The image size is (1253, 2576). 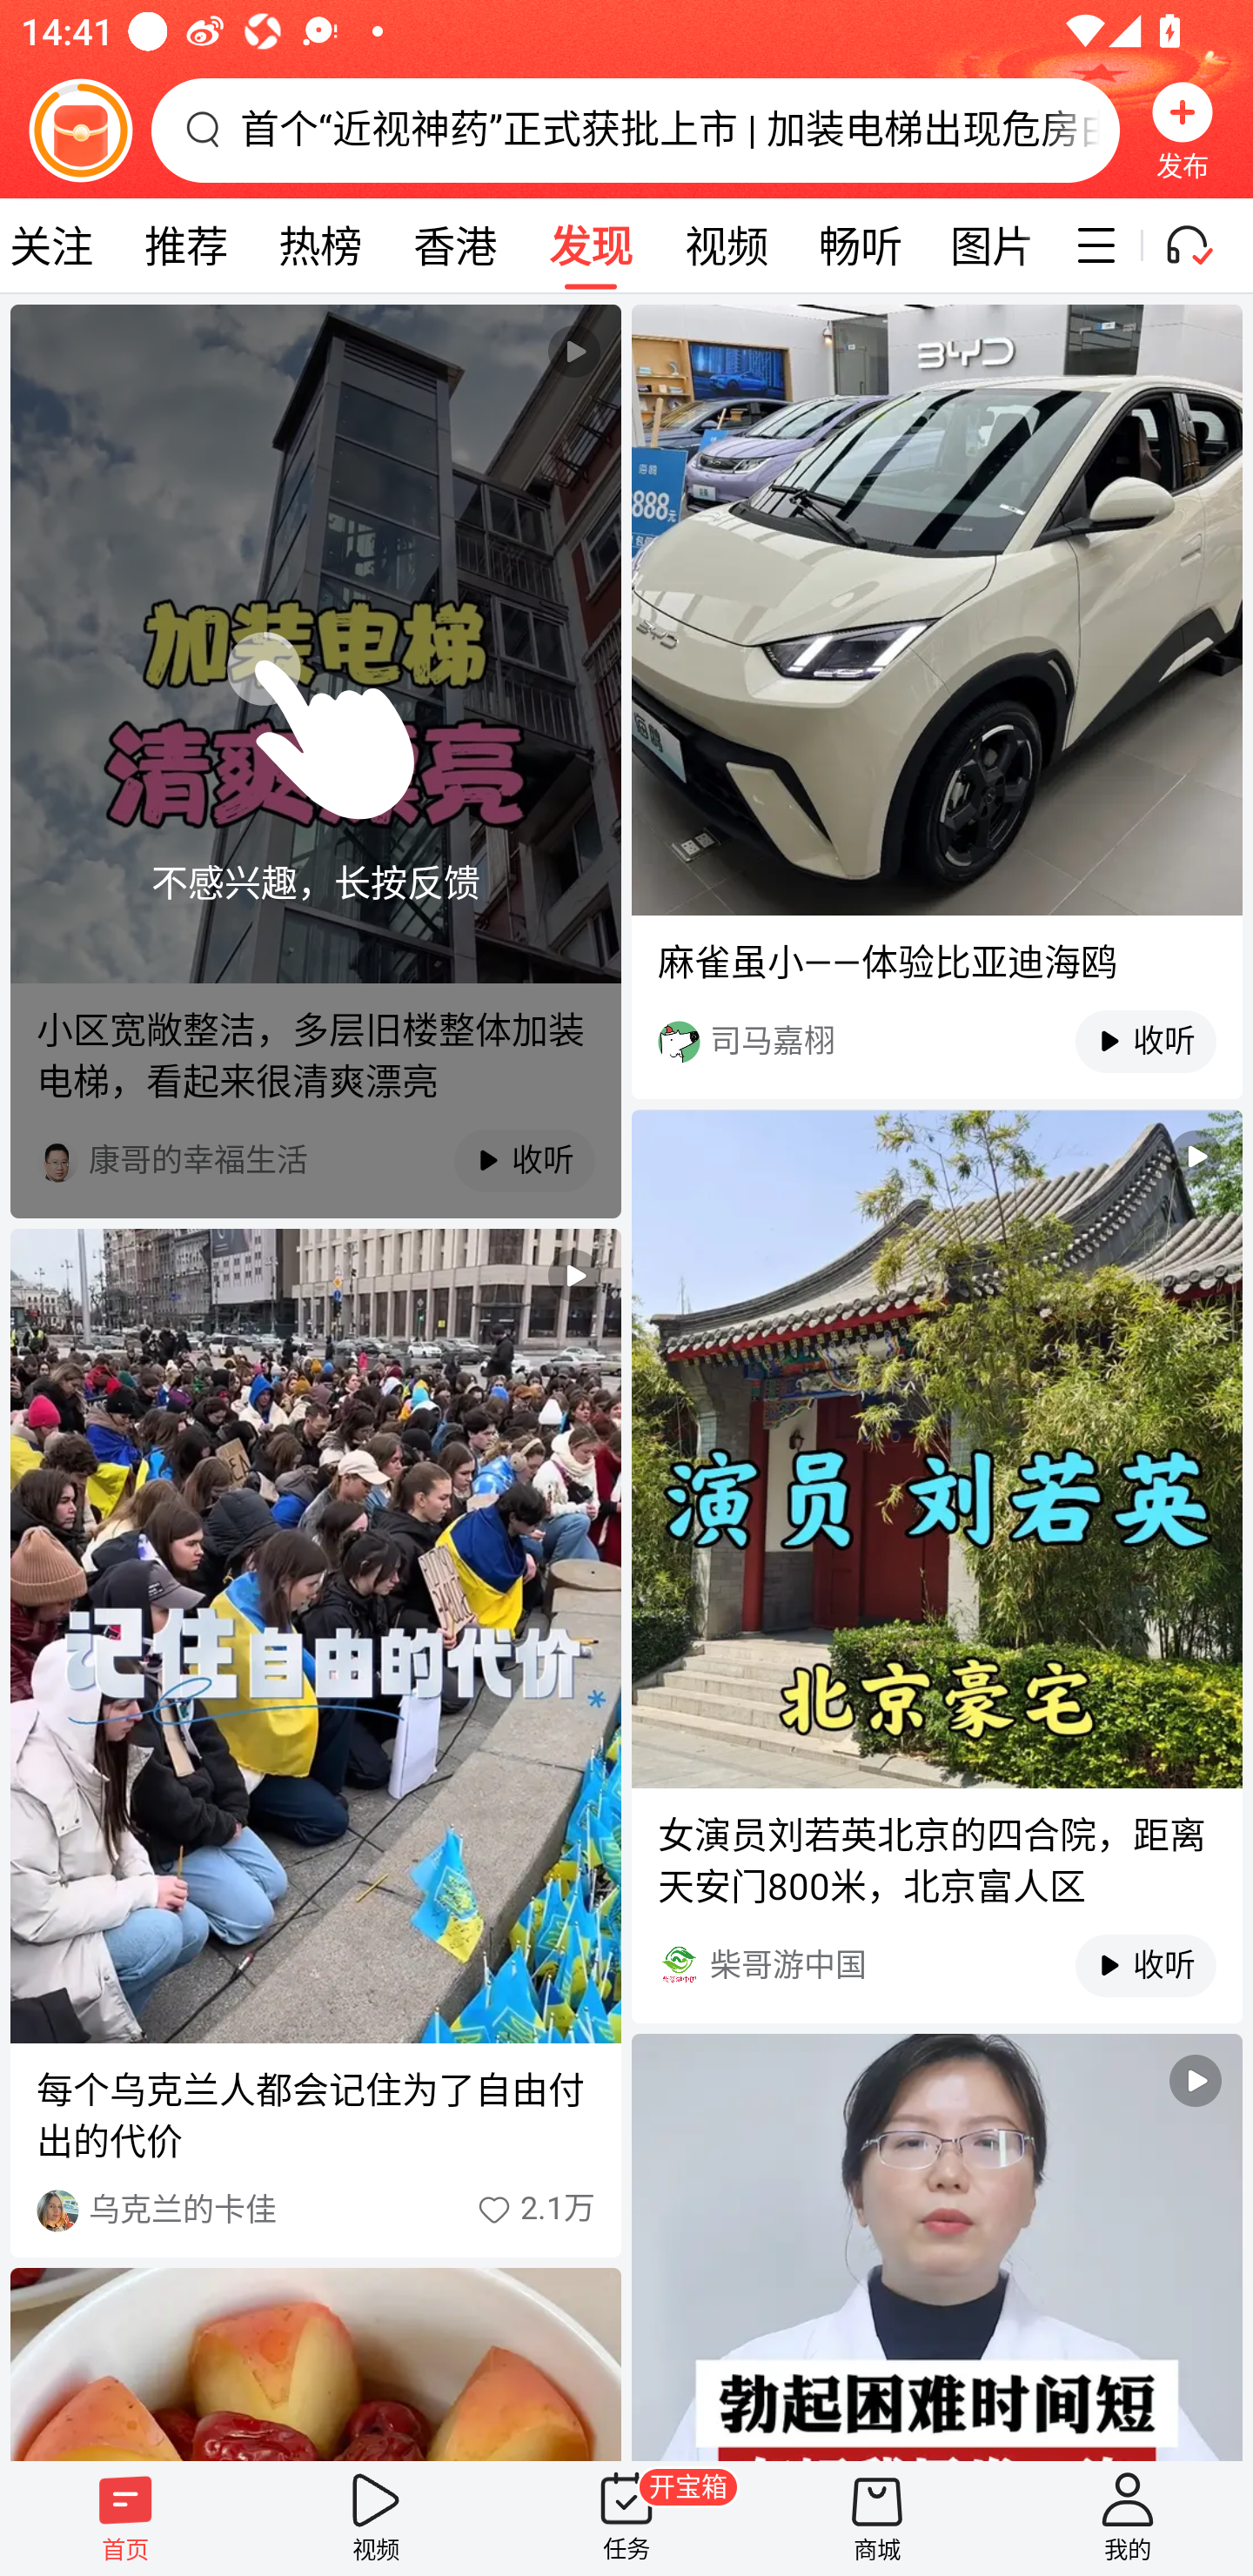 I want to click on 推荐, so click(x=185, y=245).